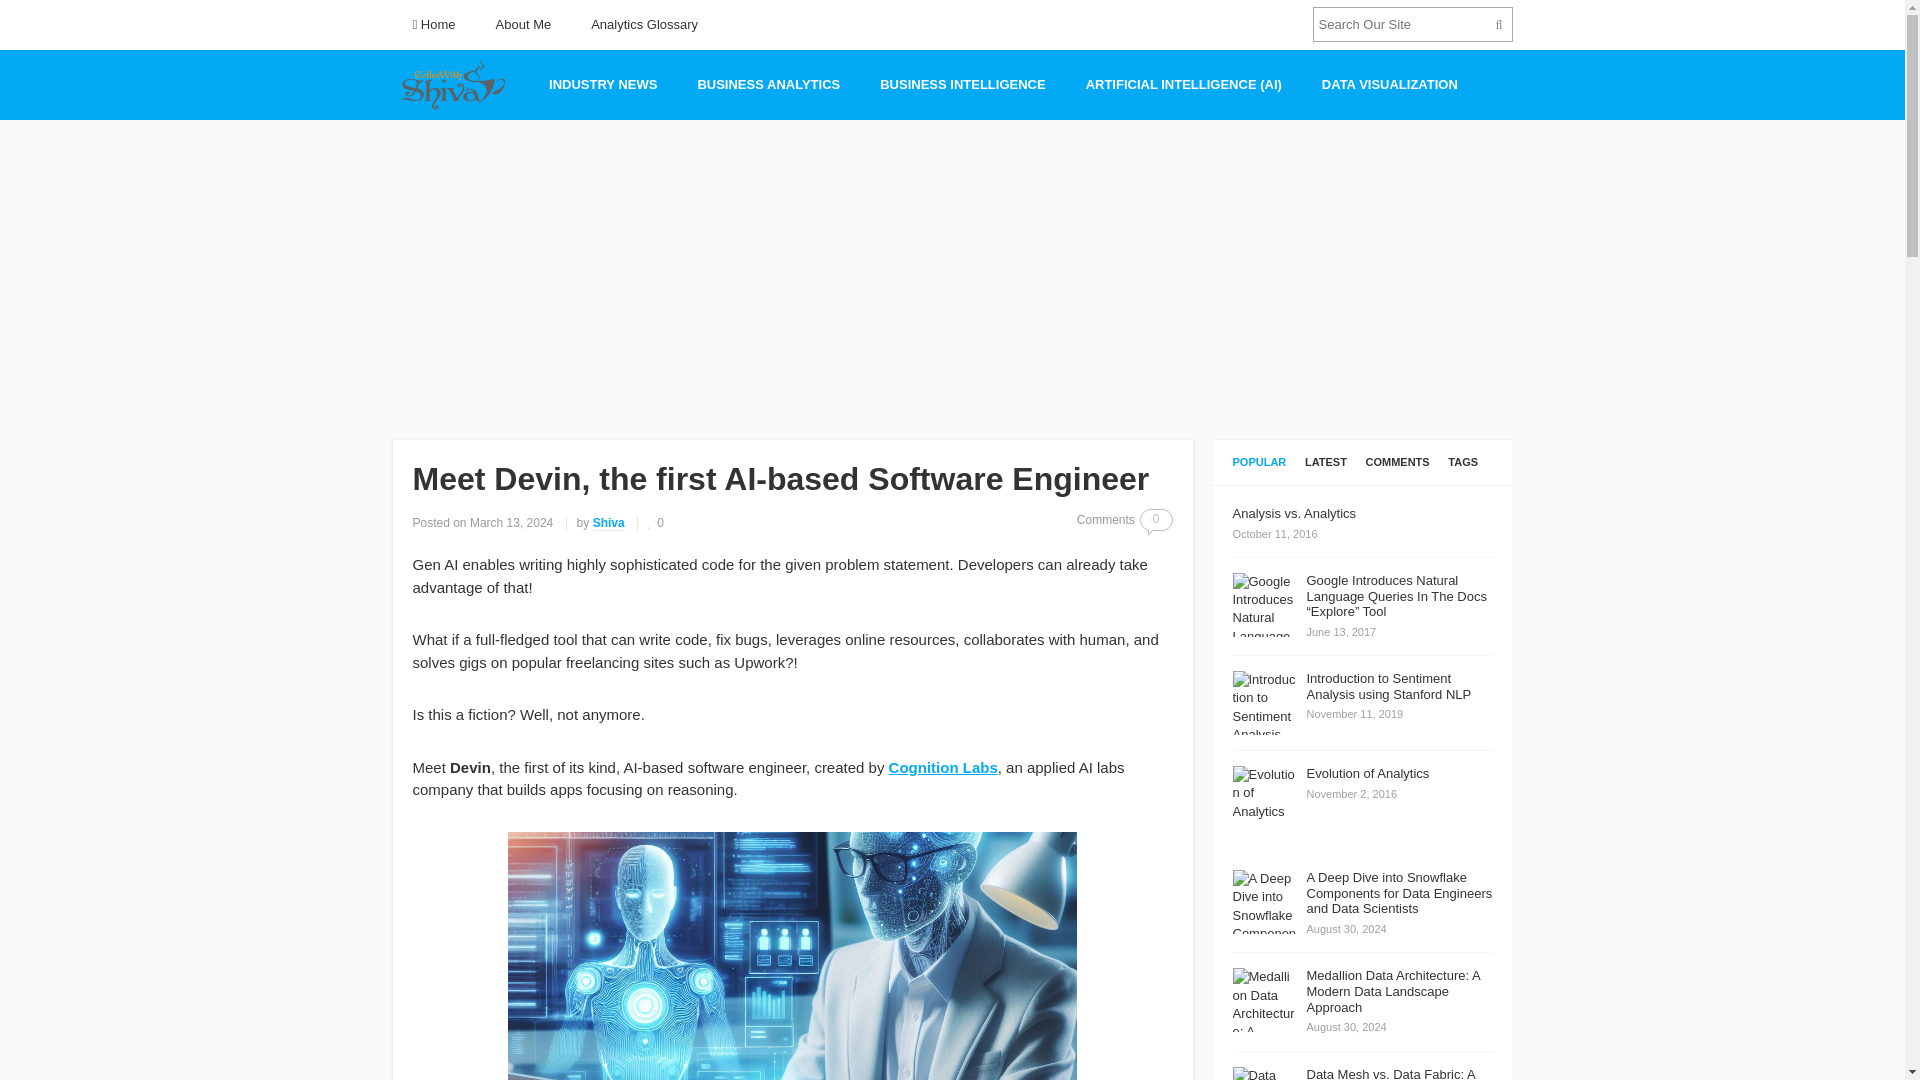  I want to click on Home, so click(432, 24).